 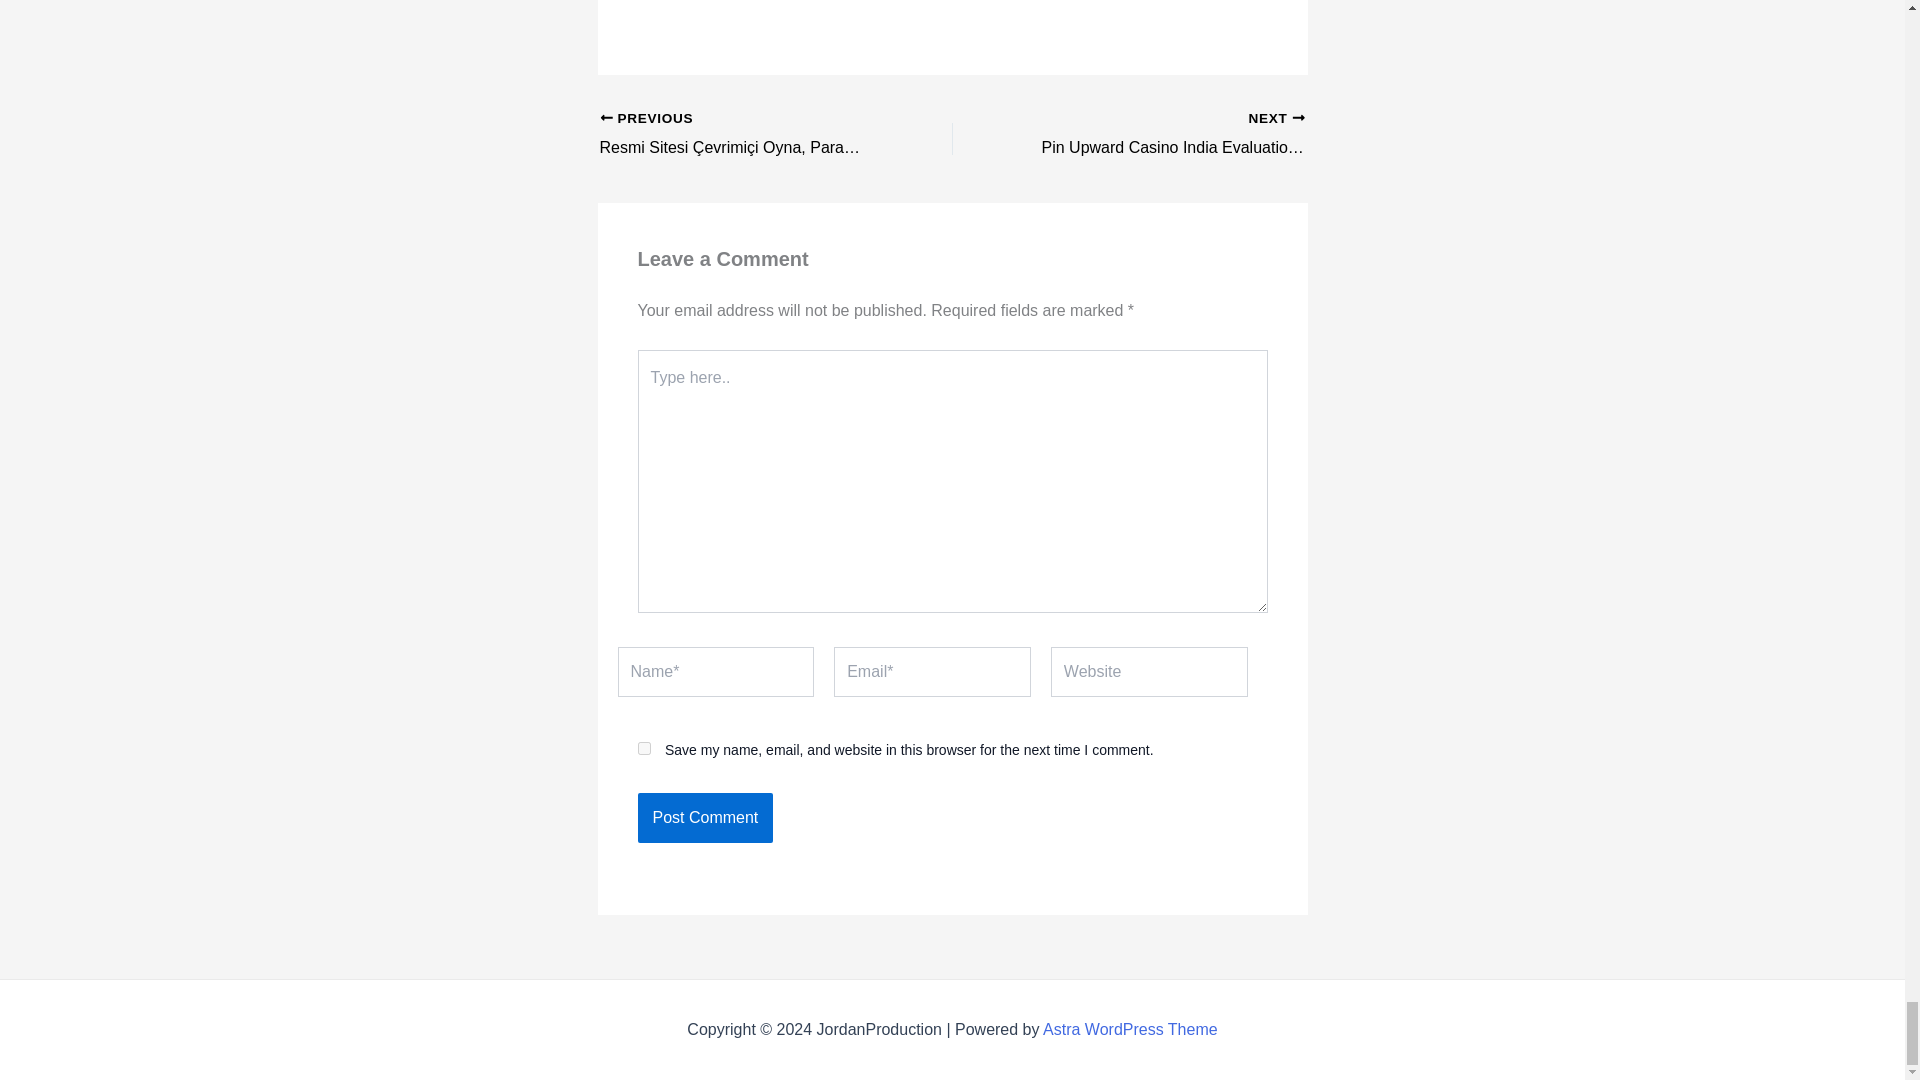 What do you see at coordinates (705, 818) in the screenshot?
I see `Post Comment` at bounding box center [705, 818].